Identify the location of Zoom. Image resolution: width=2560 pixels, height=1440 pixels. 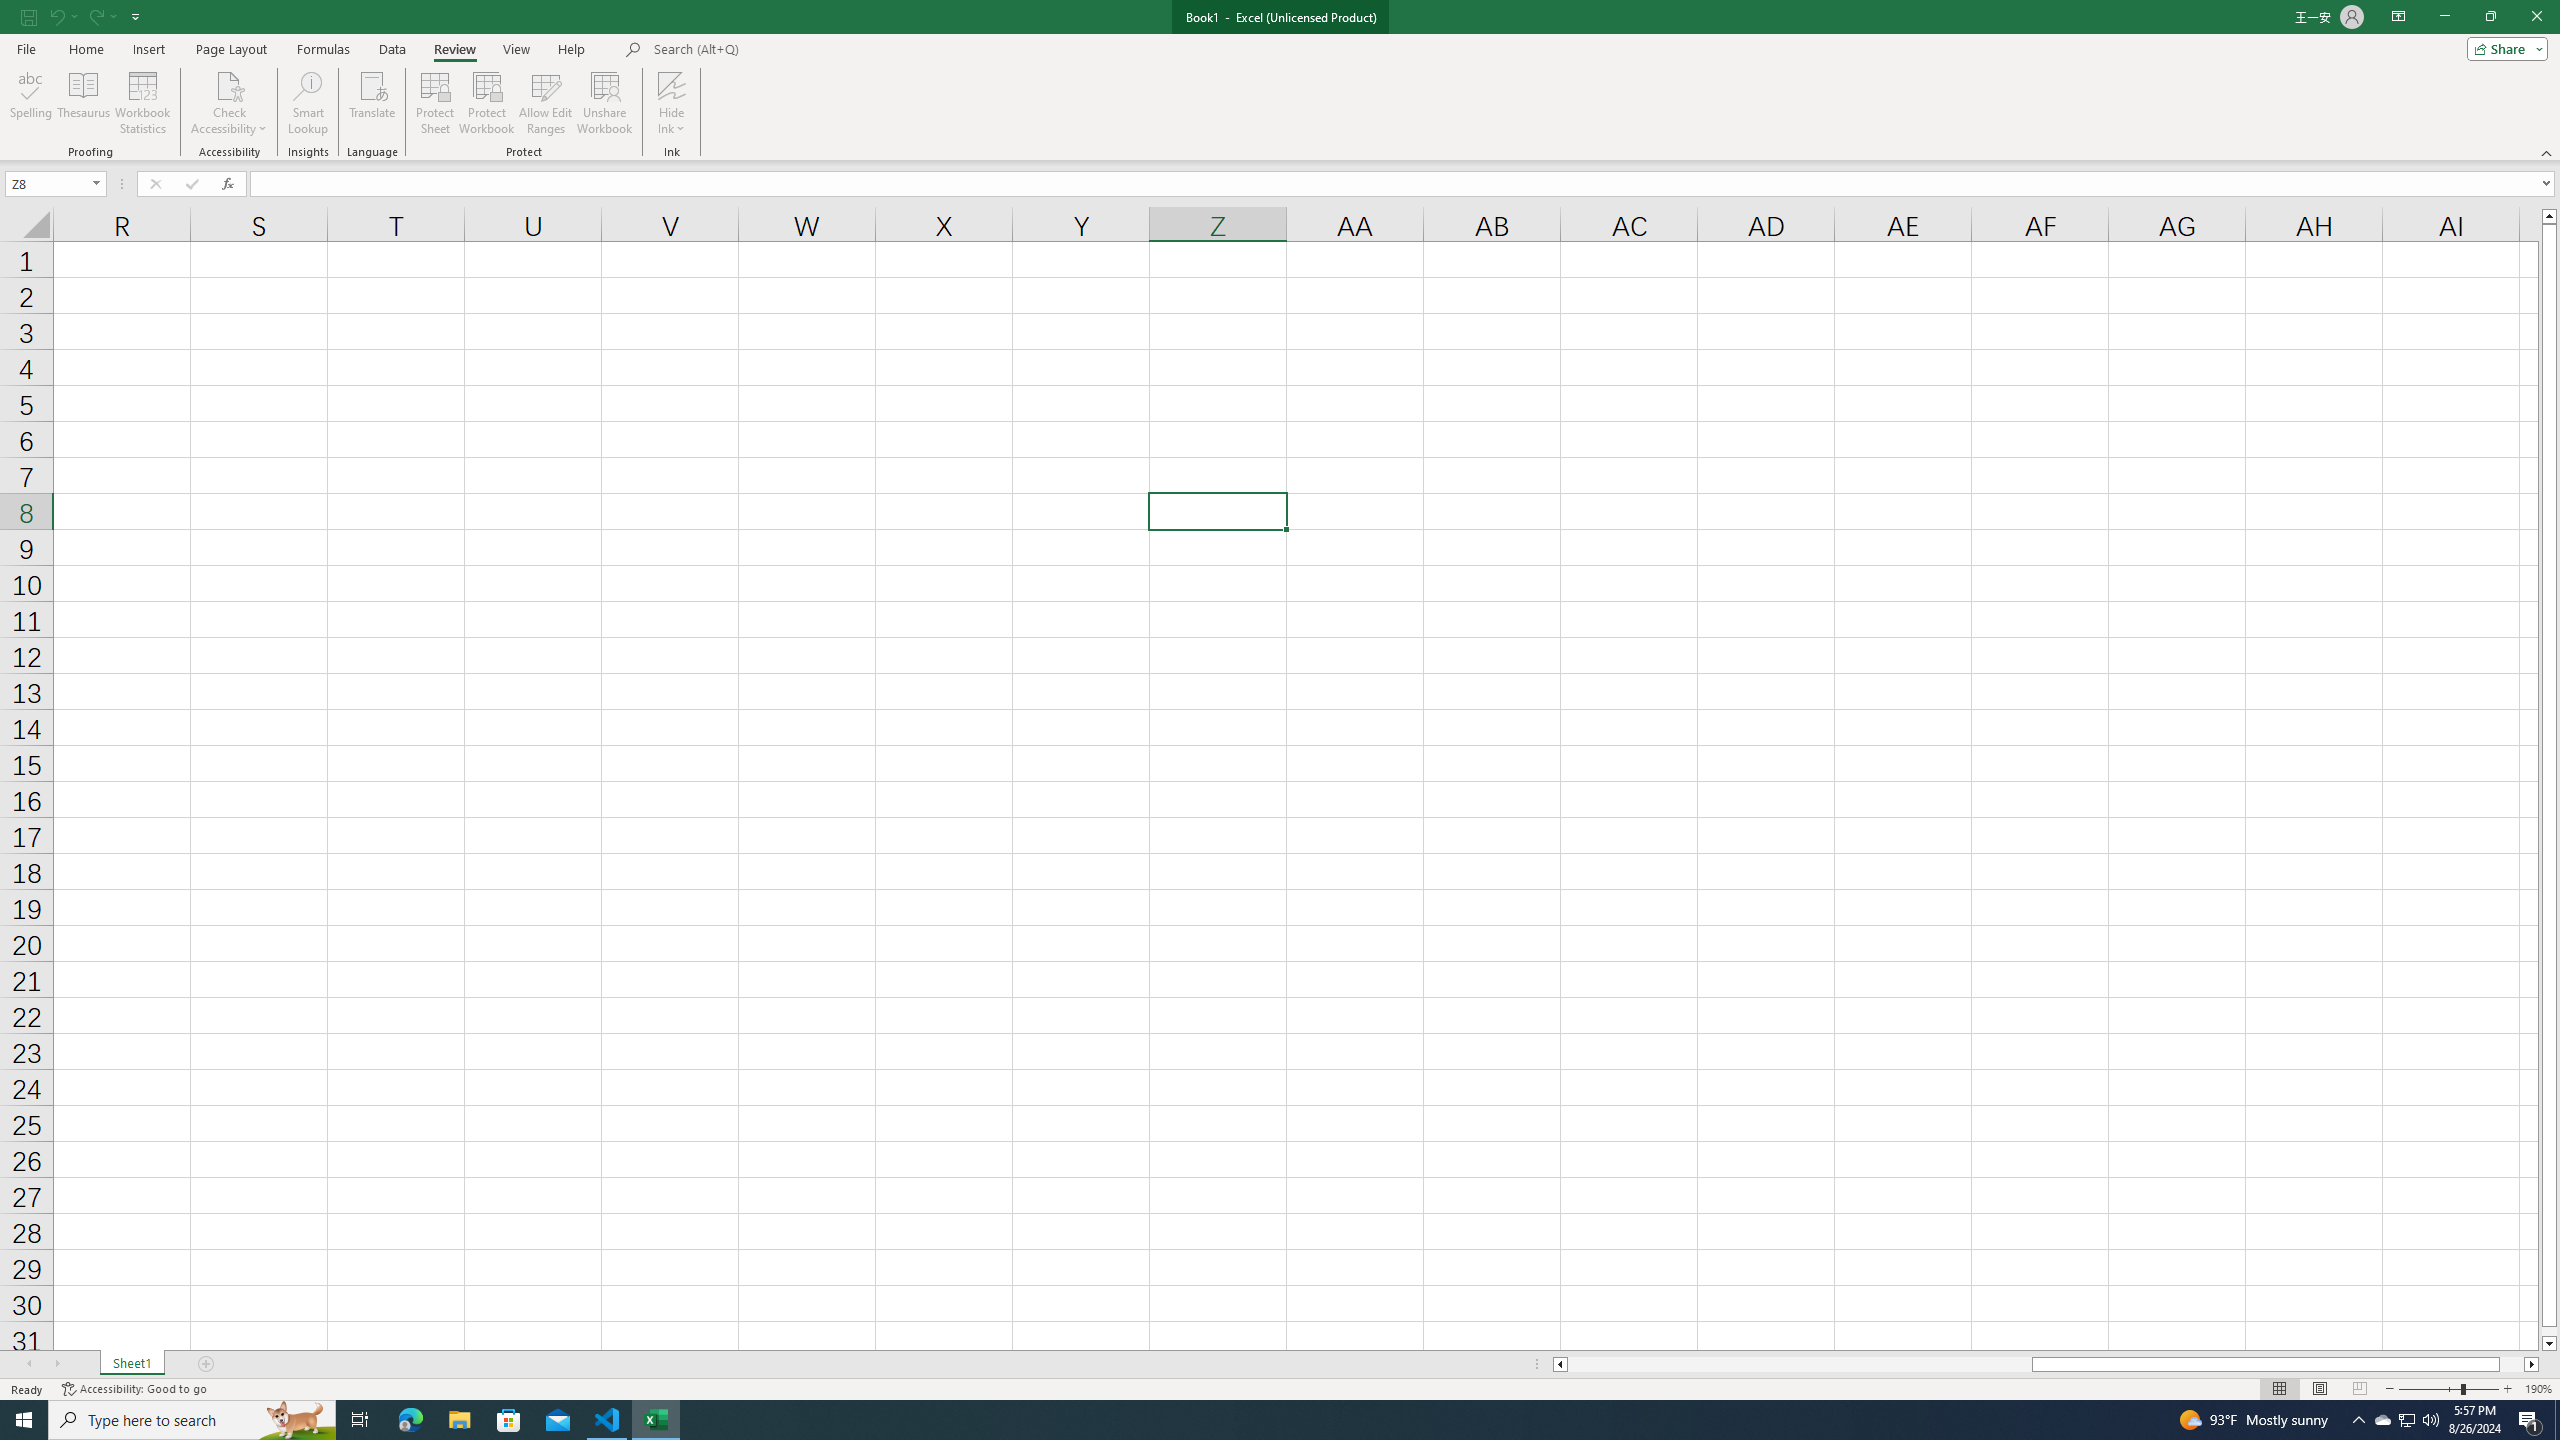
(2448, 1389).